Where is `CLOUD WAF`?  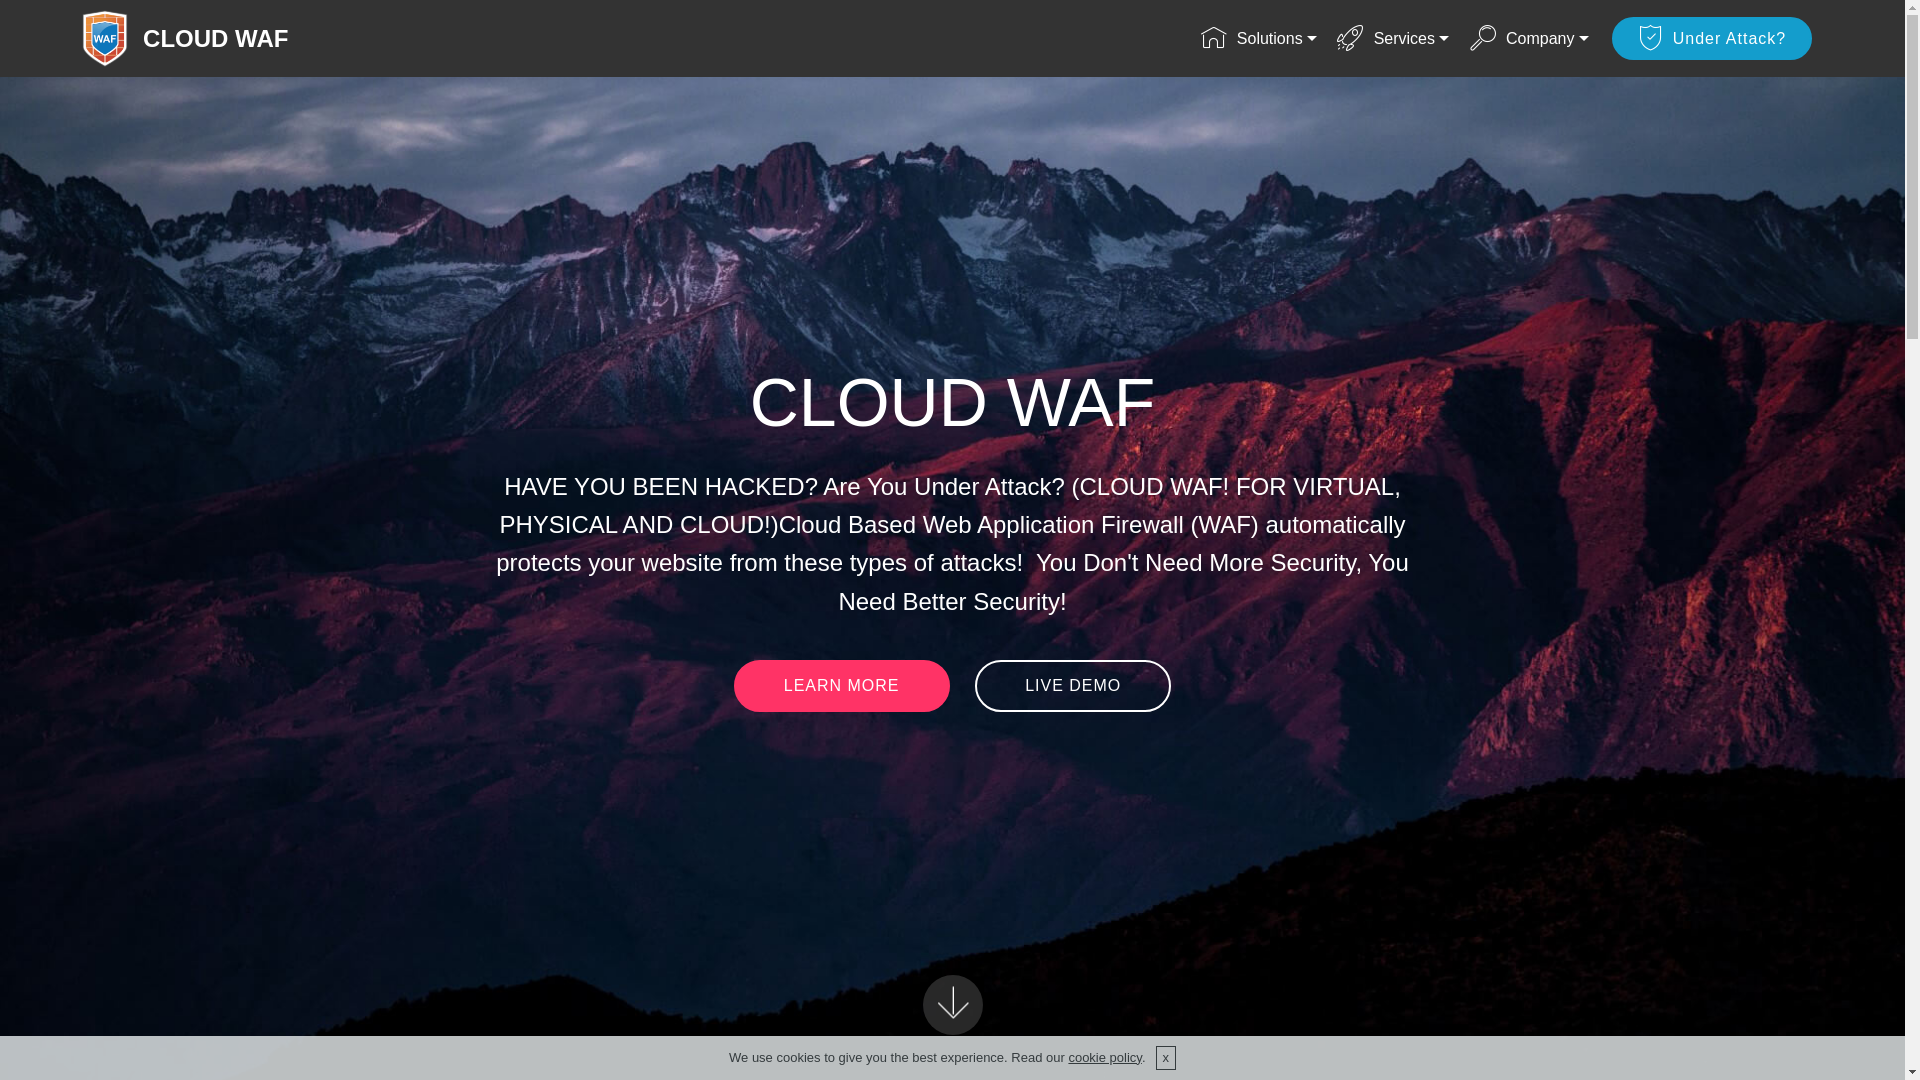 CLOUD WAF is located at coordinates (232, 38).